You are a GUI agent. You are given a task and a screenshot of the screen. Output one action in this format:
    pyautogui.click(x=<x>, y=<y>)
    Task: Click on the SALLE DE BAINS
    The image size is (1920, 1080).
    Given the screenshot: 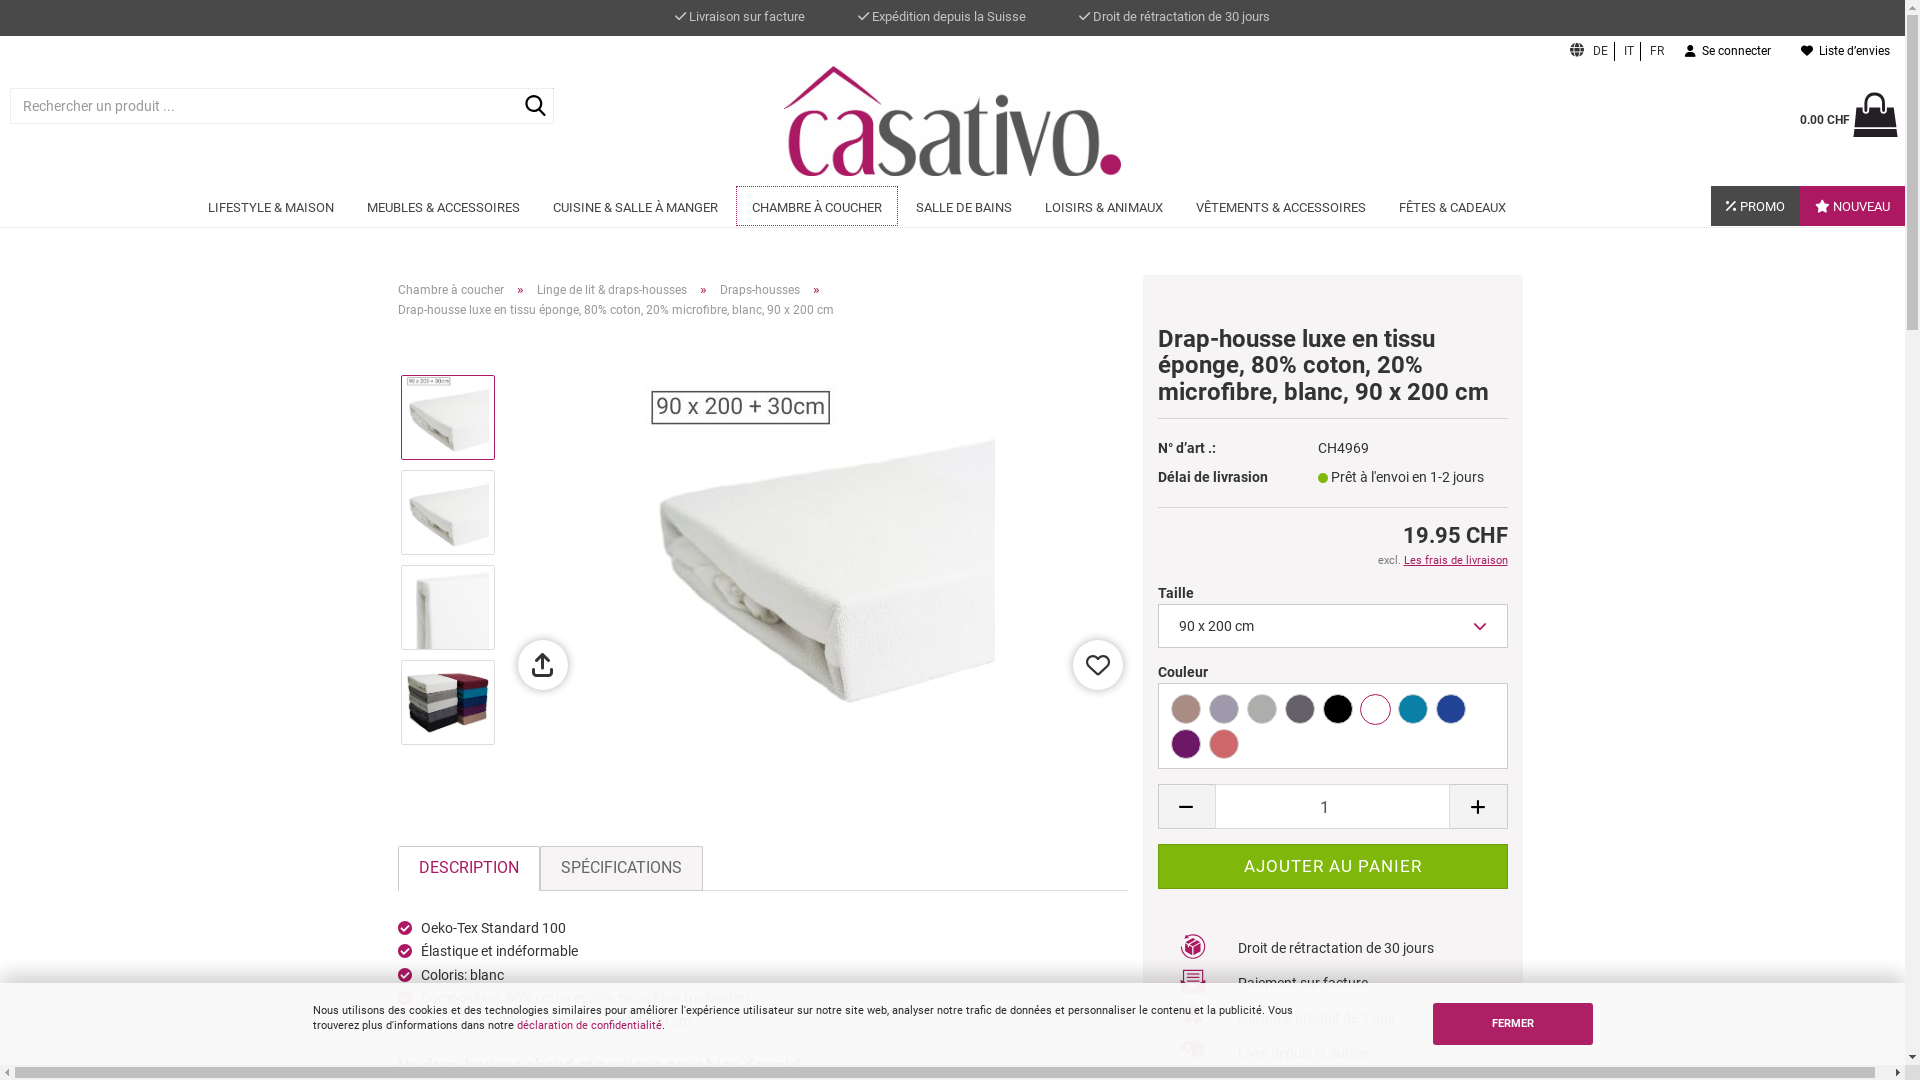 What is the action you would take?
    pyautogui.click(x=963, y=206)
    